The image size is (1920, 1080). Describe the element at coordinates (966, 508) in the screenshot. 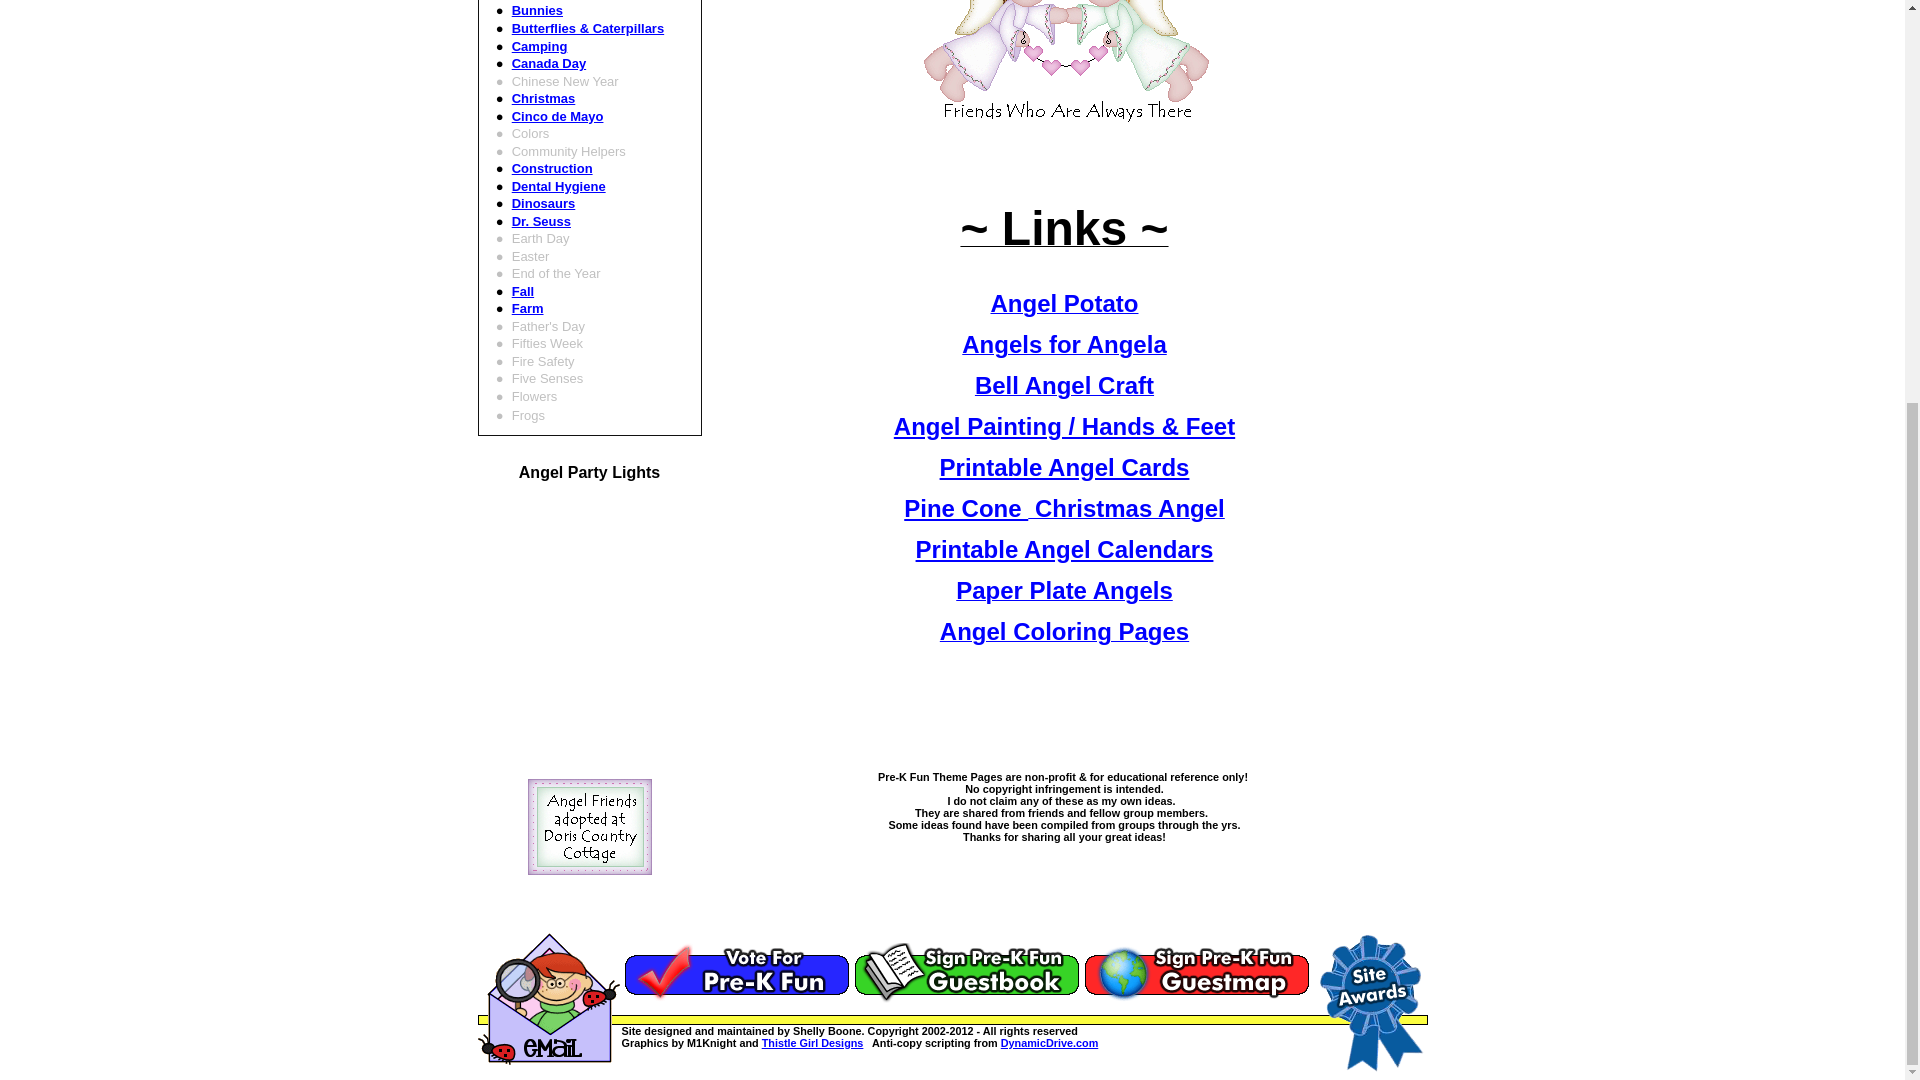

I see `Pine Cone` at that location.